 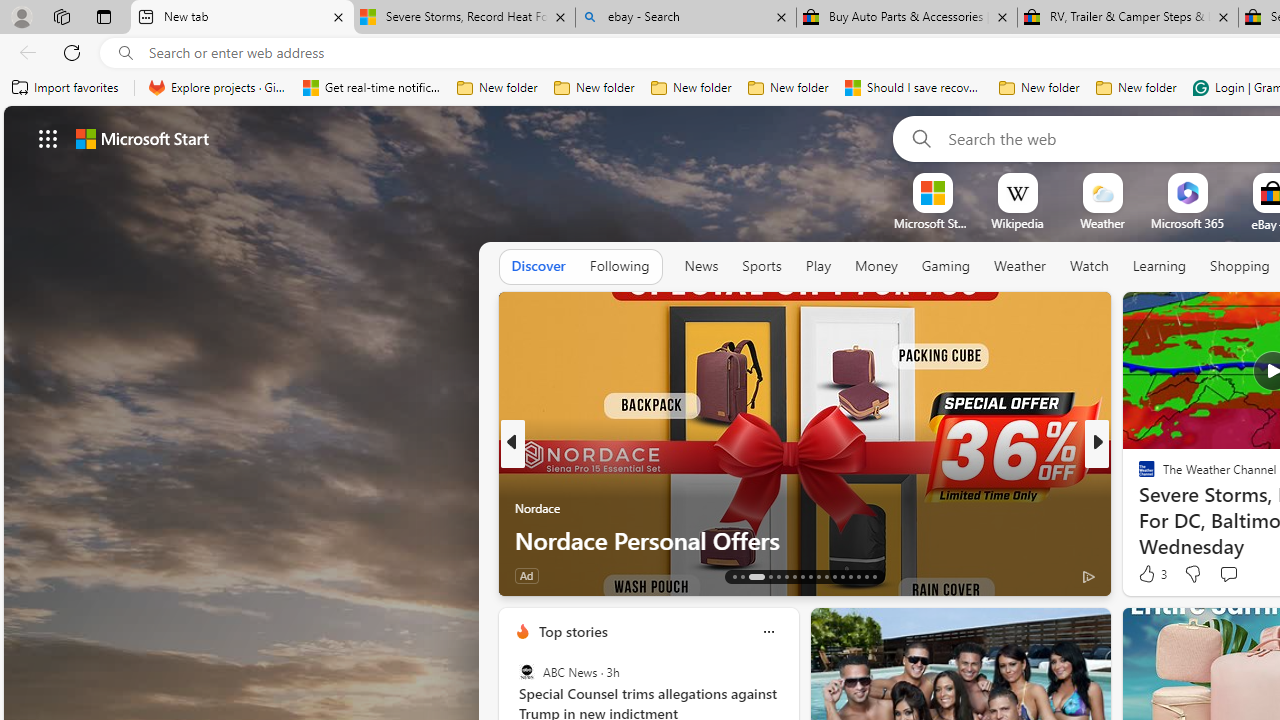 What do you see at coordinates (1234, 576) in the screenshot?
I see `View comments 167 Comment` at bounding box center [1234, 576].